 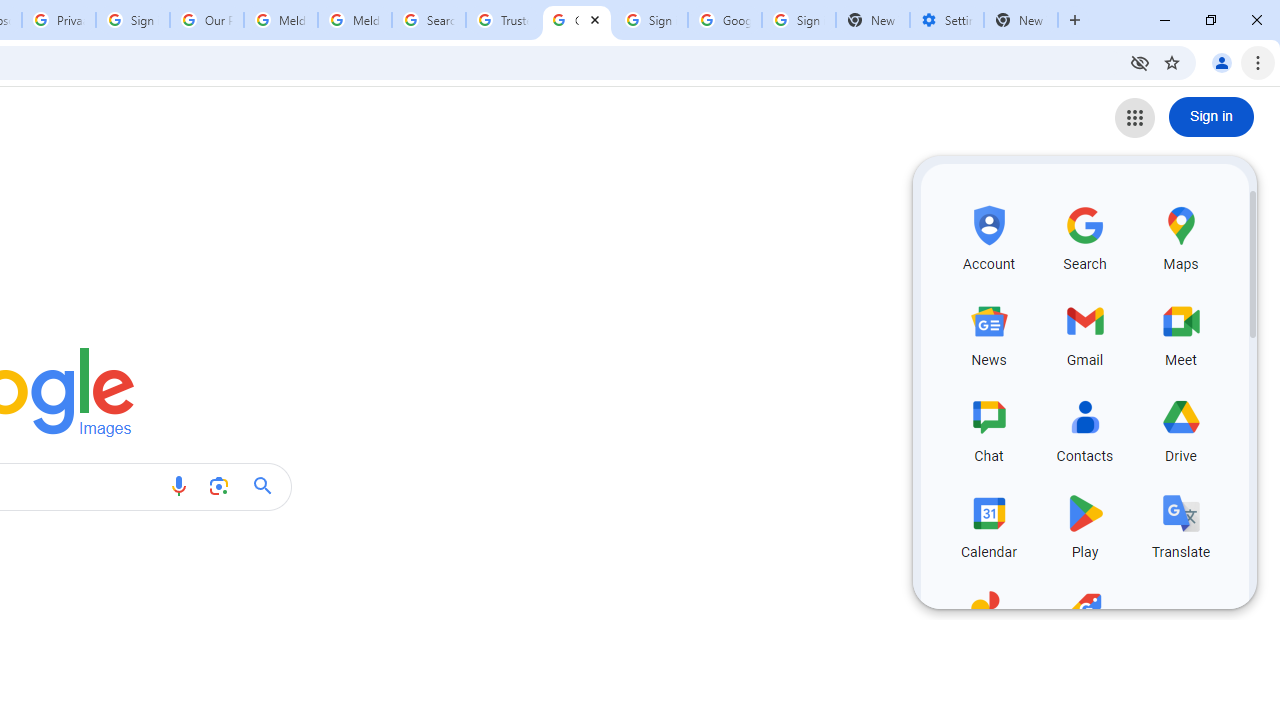 What do you see at coordinates (947, 20) in the screenshot?
I see `Settings - Addresses and more` at bounding box center [947, 20].